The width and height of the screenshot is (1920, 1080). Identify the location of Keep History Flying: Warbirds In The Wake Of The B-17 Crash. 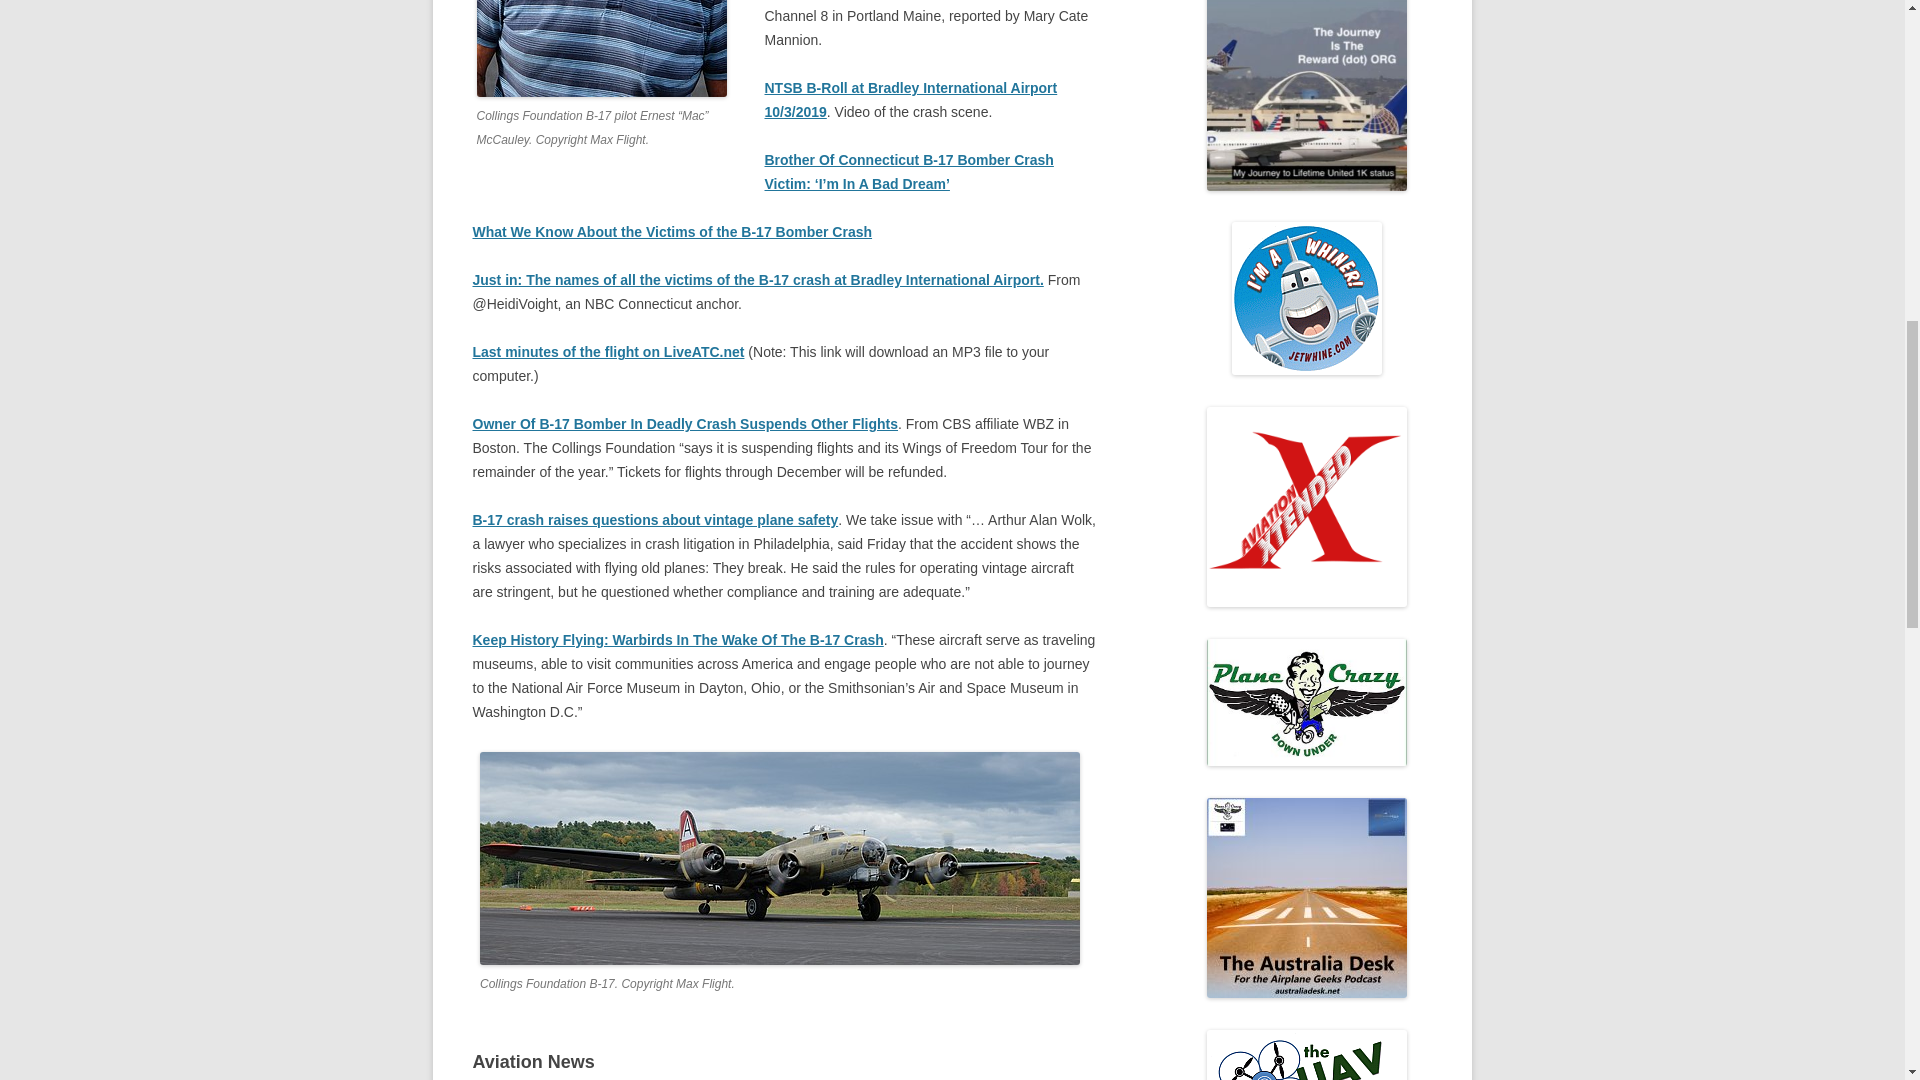
(678, 640).